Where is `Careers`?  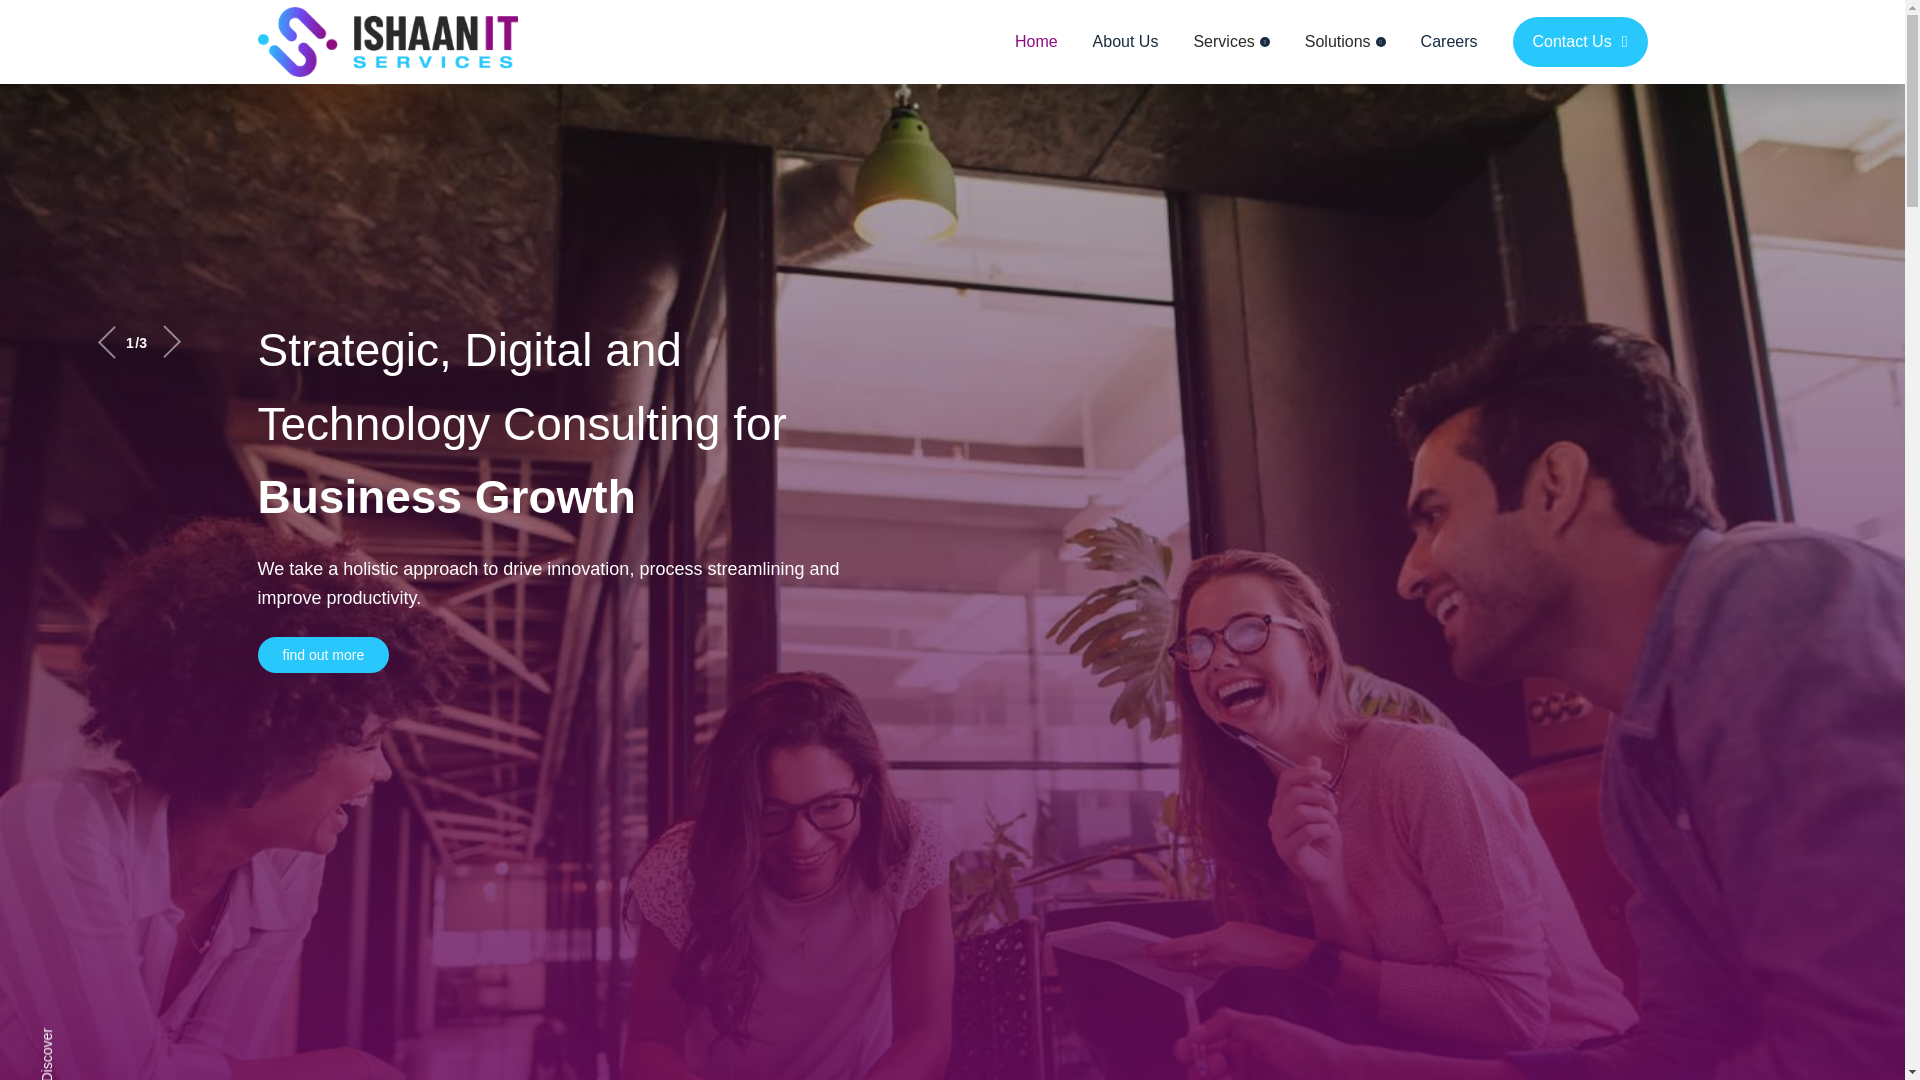 Careers is located at coordinates (1449, 42).